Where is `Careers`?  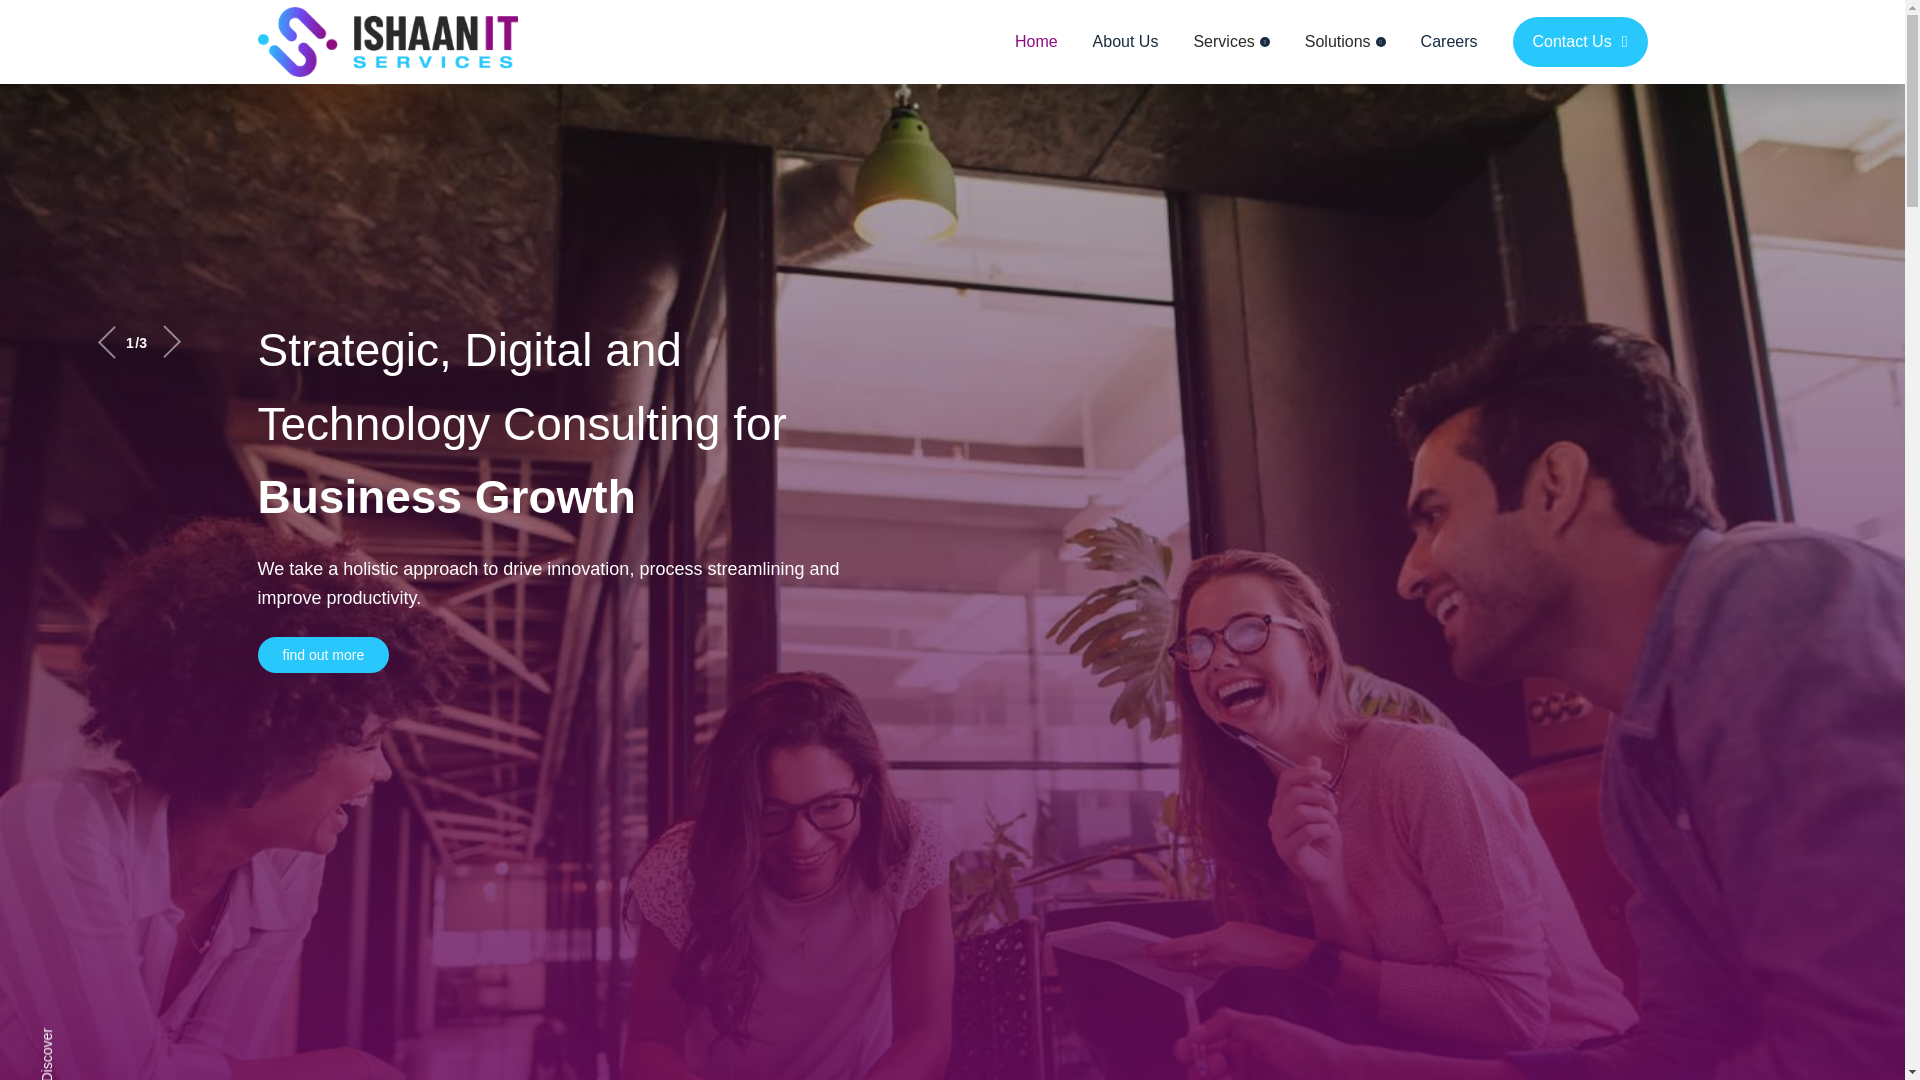 Careers is located at coordinates (1449, 42).